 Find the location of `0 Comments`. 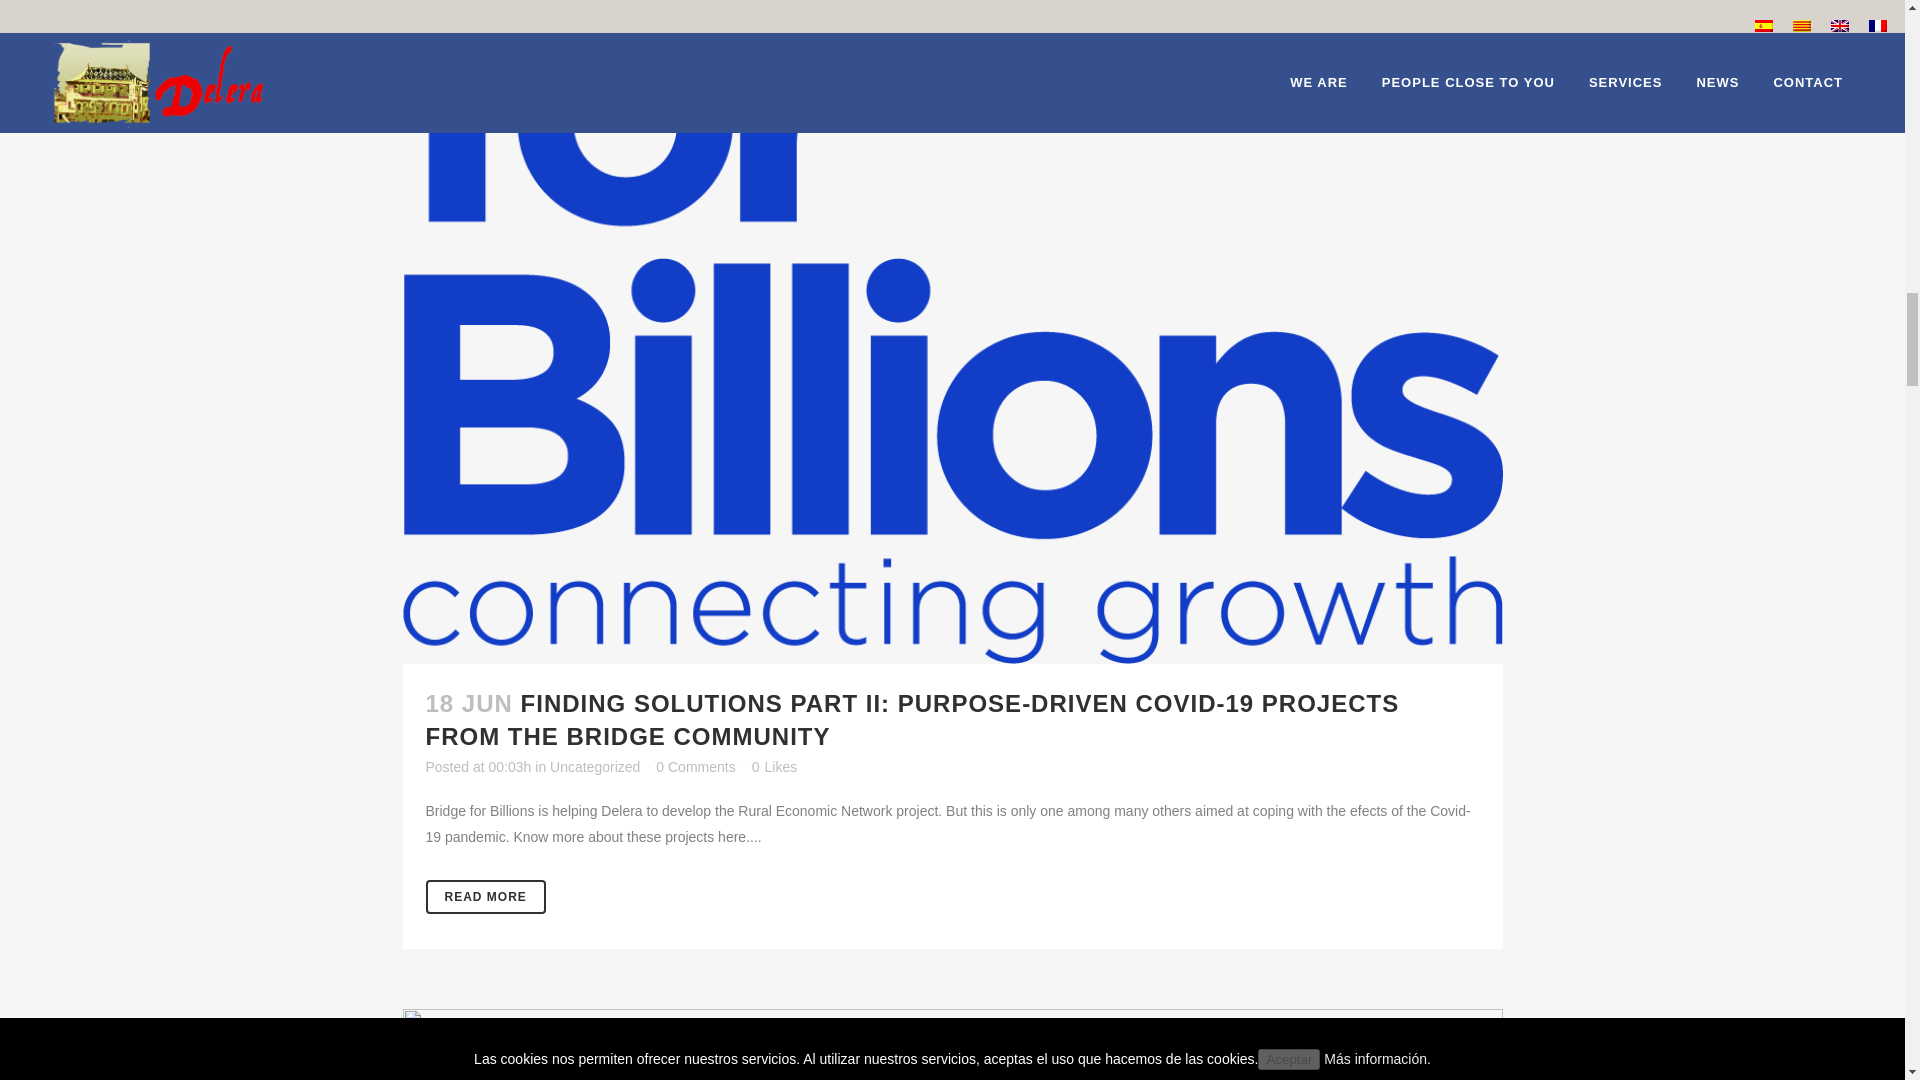

0 Comments is located at coordinates (696, 767).